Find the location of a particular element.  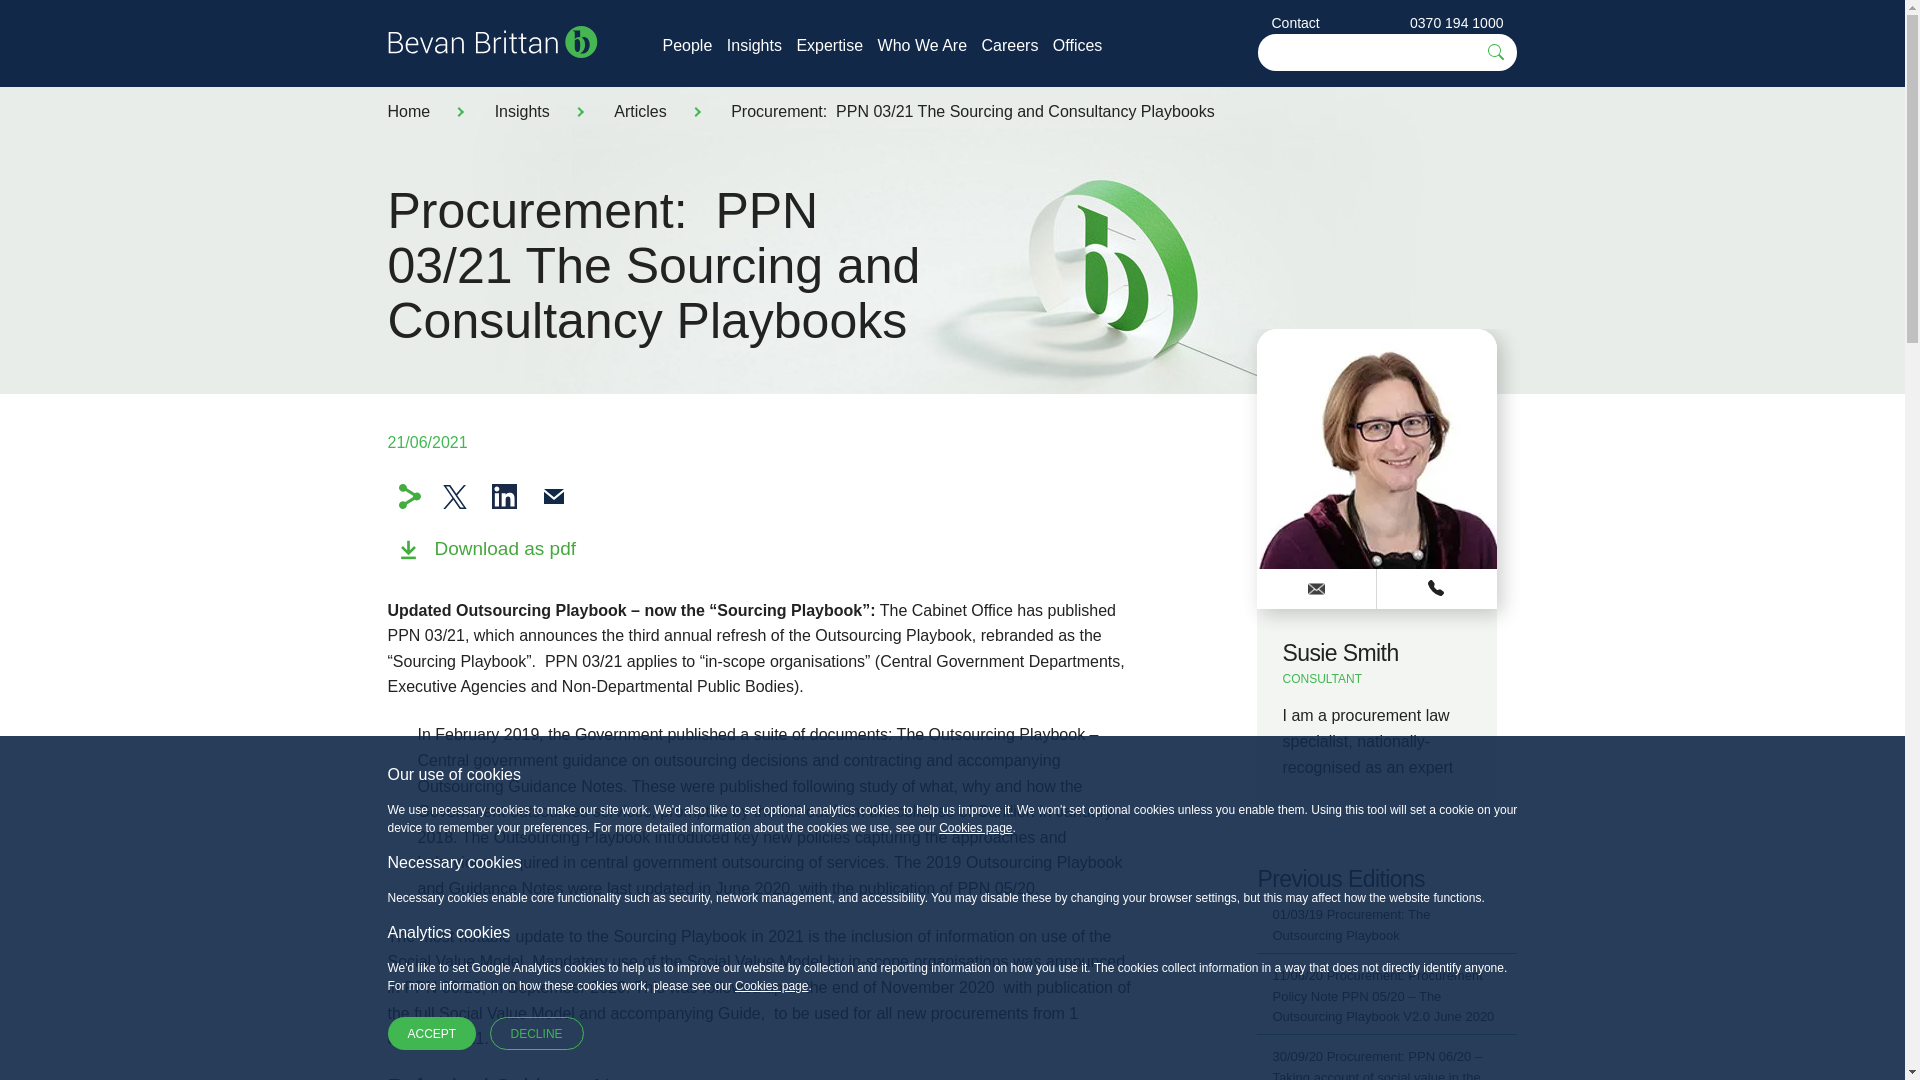

0370 194 1000 is located at coordinates (1456, 22).